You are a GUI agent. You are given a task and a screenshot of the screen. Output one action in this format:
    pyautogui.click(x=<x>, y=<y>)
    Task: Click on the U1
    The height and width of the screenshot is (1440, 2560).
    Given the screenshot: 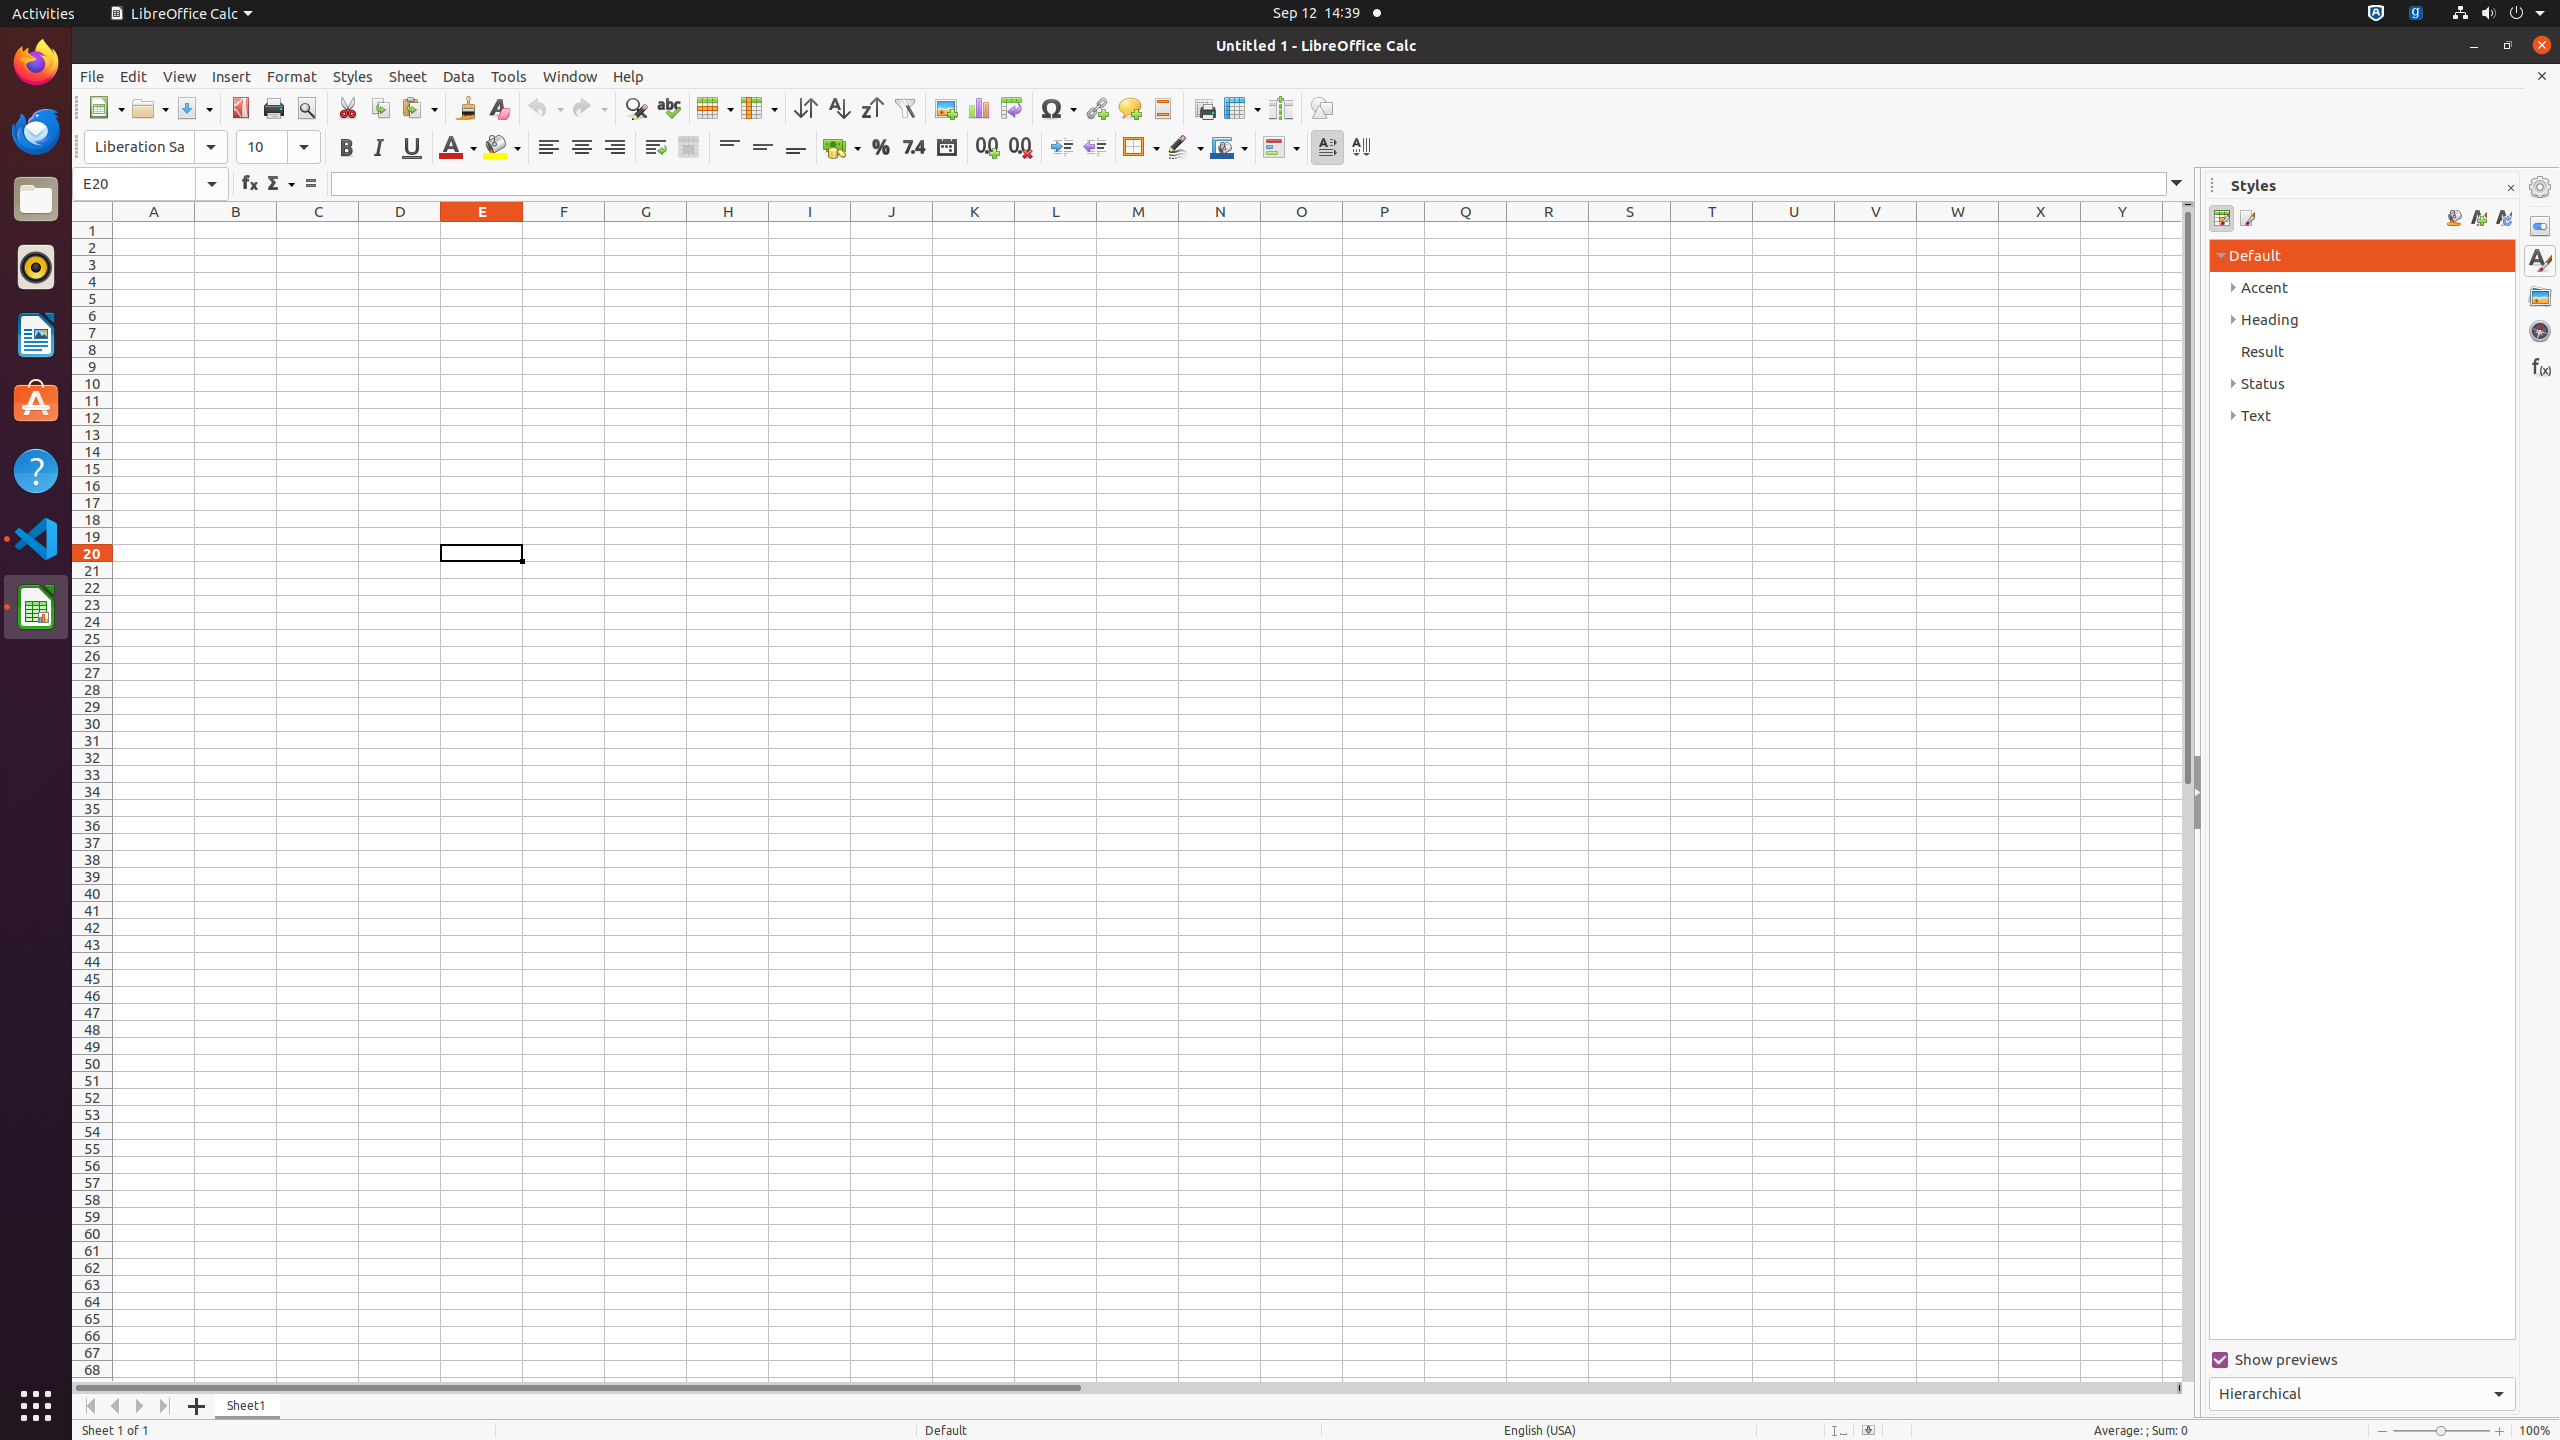 What is the action you would take?
    pyautogui.click(x=1794, y=230)
    